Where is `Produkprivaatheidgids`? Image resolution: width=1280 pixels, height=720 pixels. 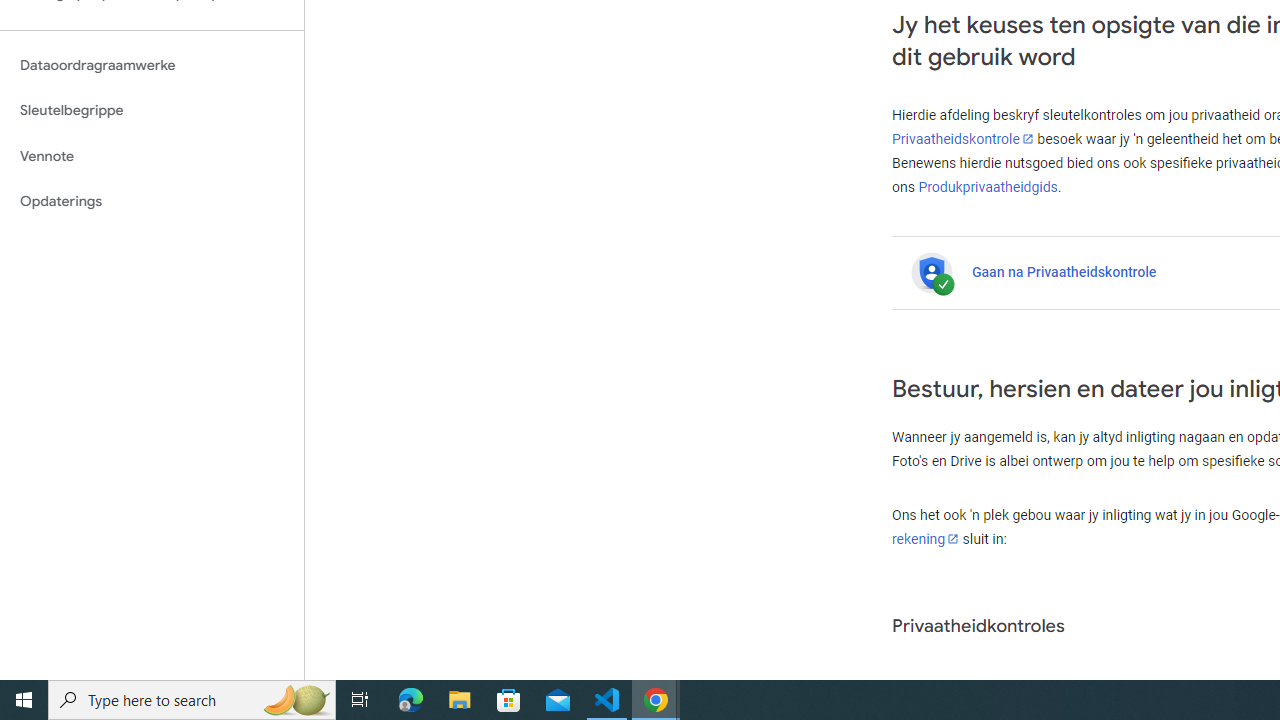
Produkprivaatheidgids is located at coordinates (988, 186).